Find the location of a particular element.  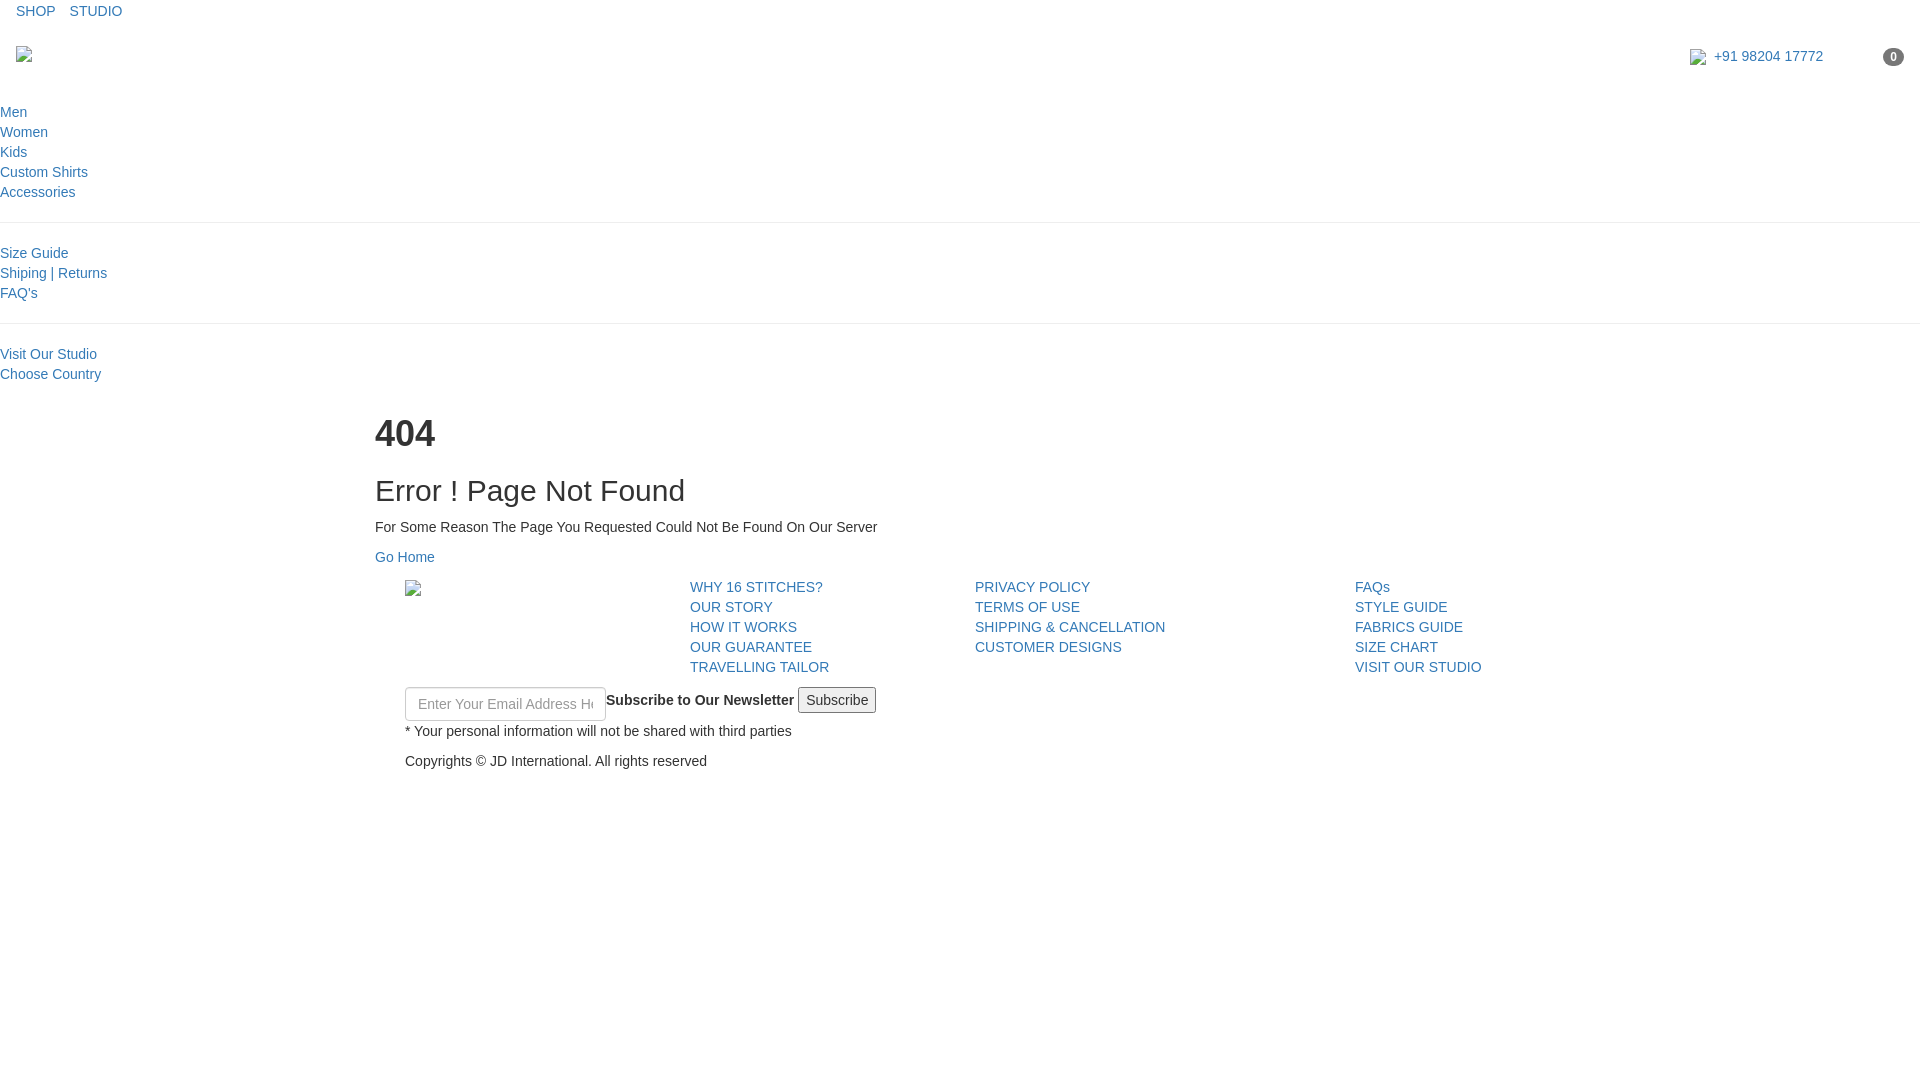

SIZE CHART is located at coordinates (1396, 647).